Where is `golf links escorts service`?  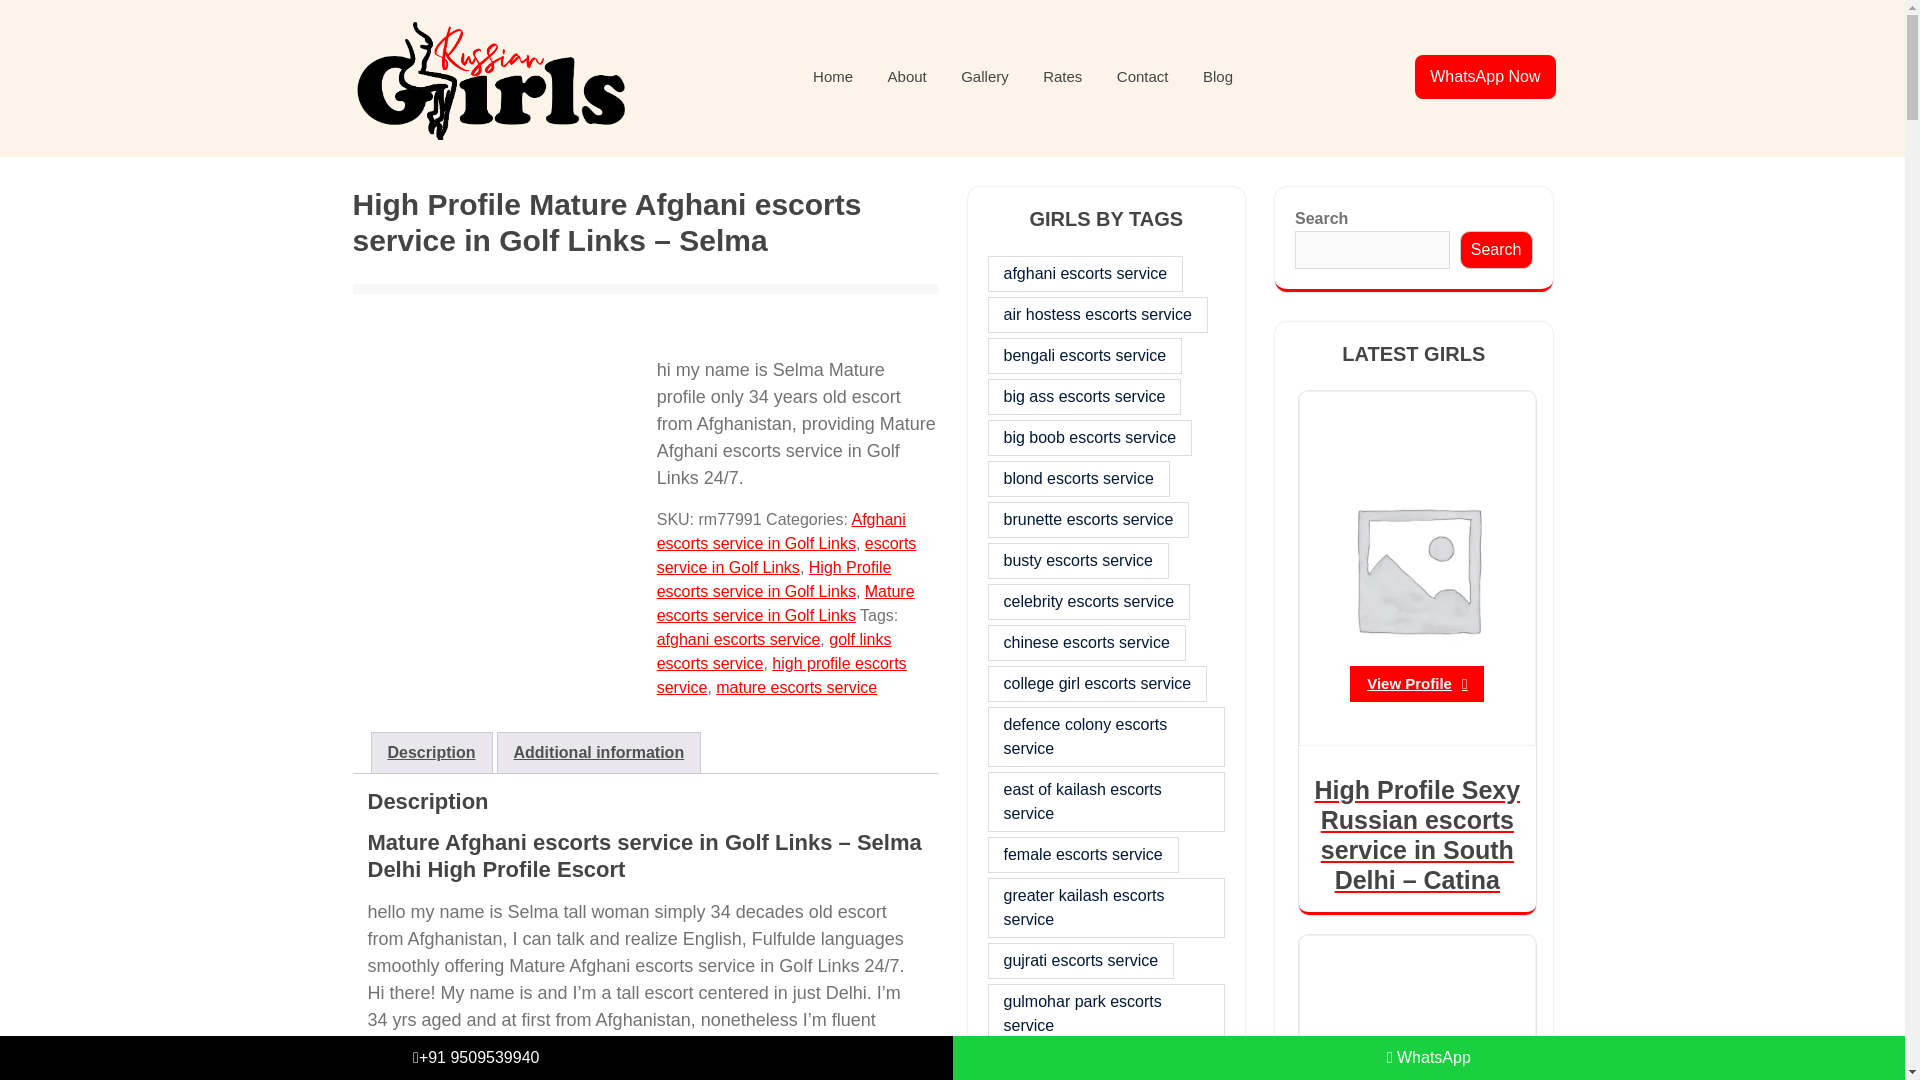 golf links escorts service is located at coordinates (774, 650).